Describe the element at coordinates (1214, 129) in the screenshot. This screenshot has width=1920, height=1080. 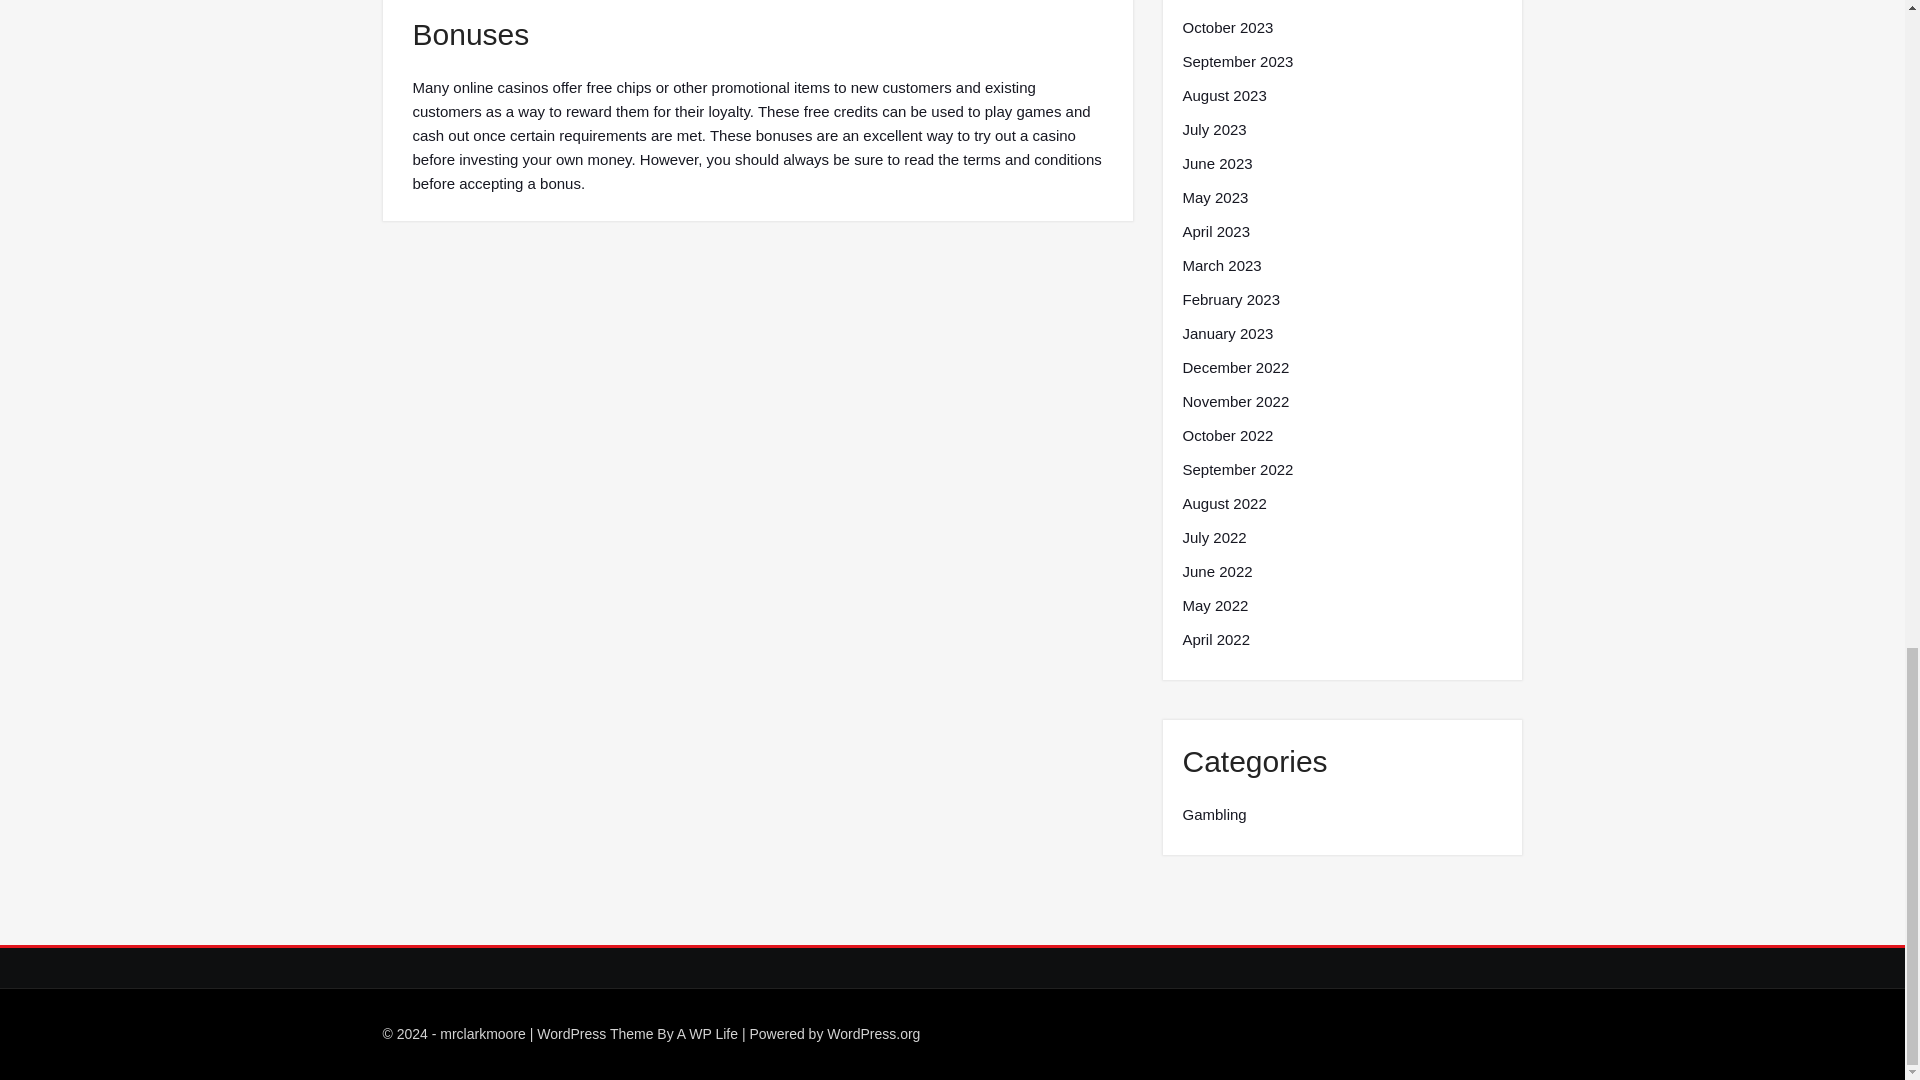
I see `July 2023` at that location.